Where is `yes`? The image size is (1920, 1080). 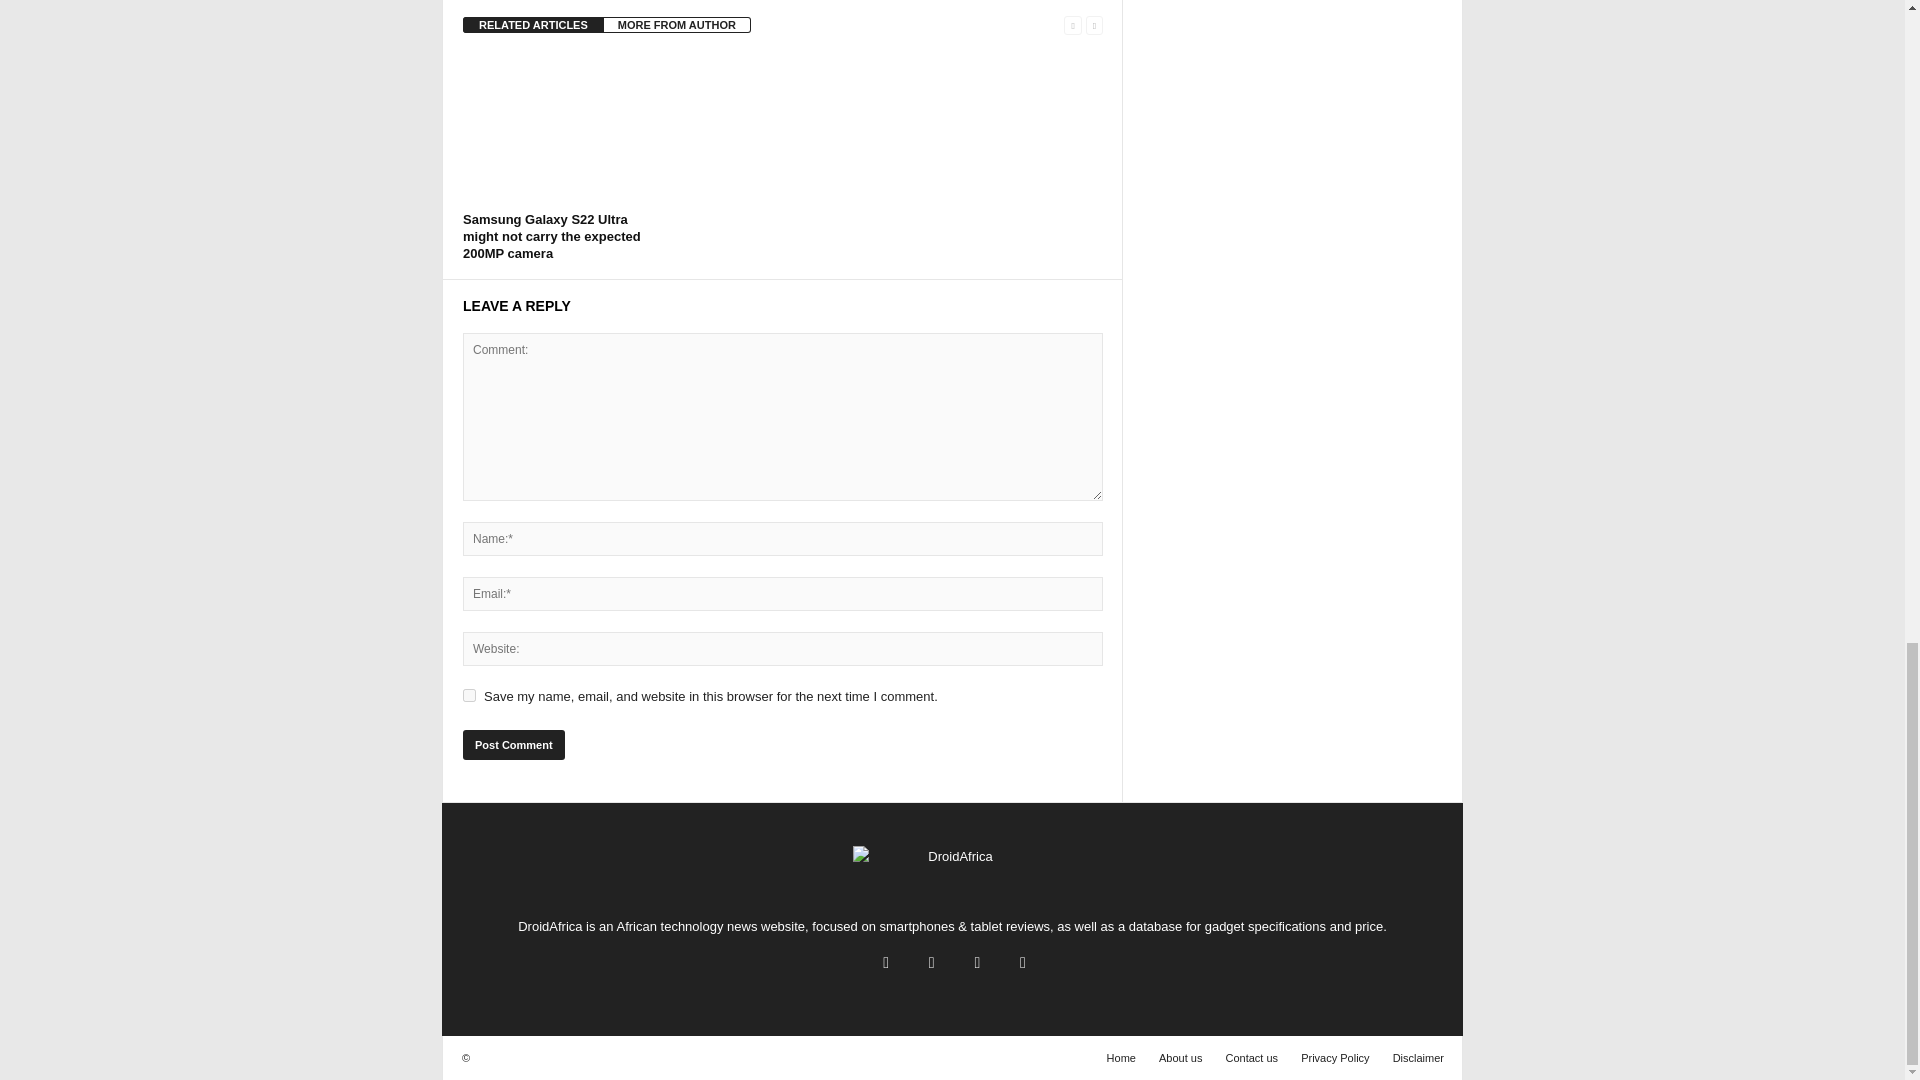
yes is located at coordinates (469, 696).